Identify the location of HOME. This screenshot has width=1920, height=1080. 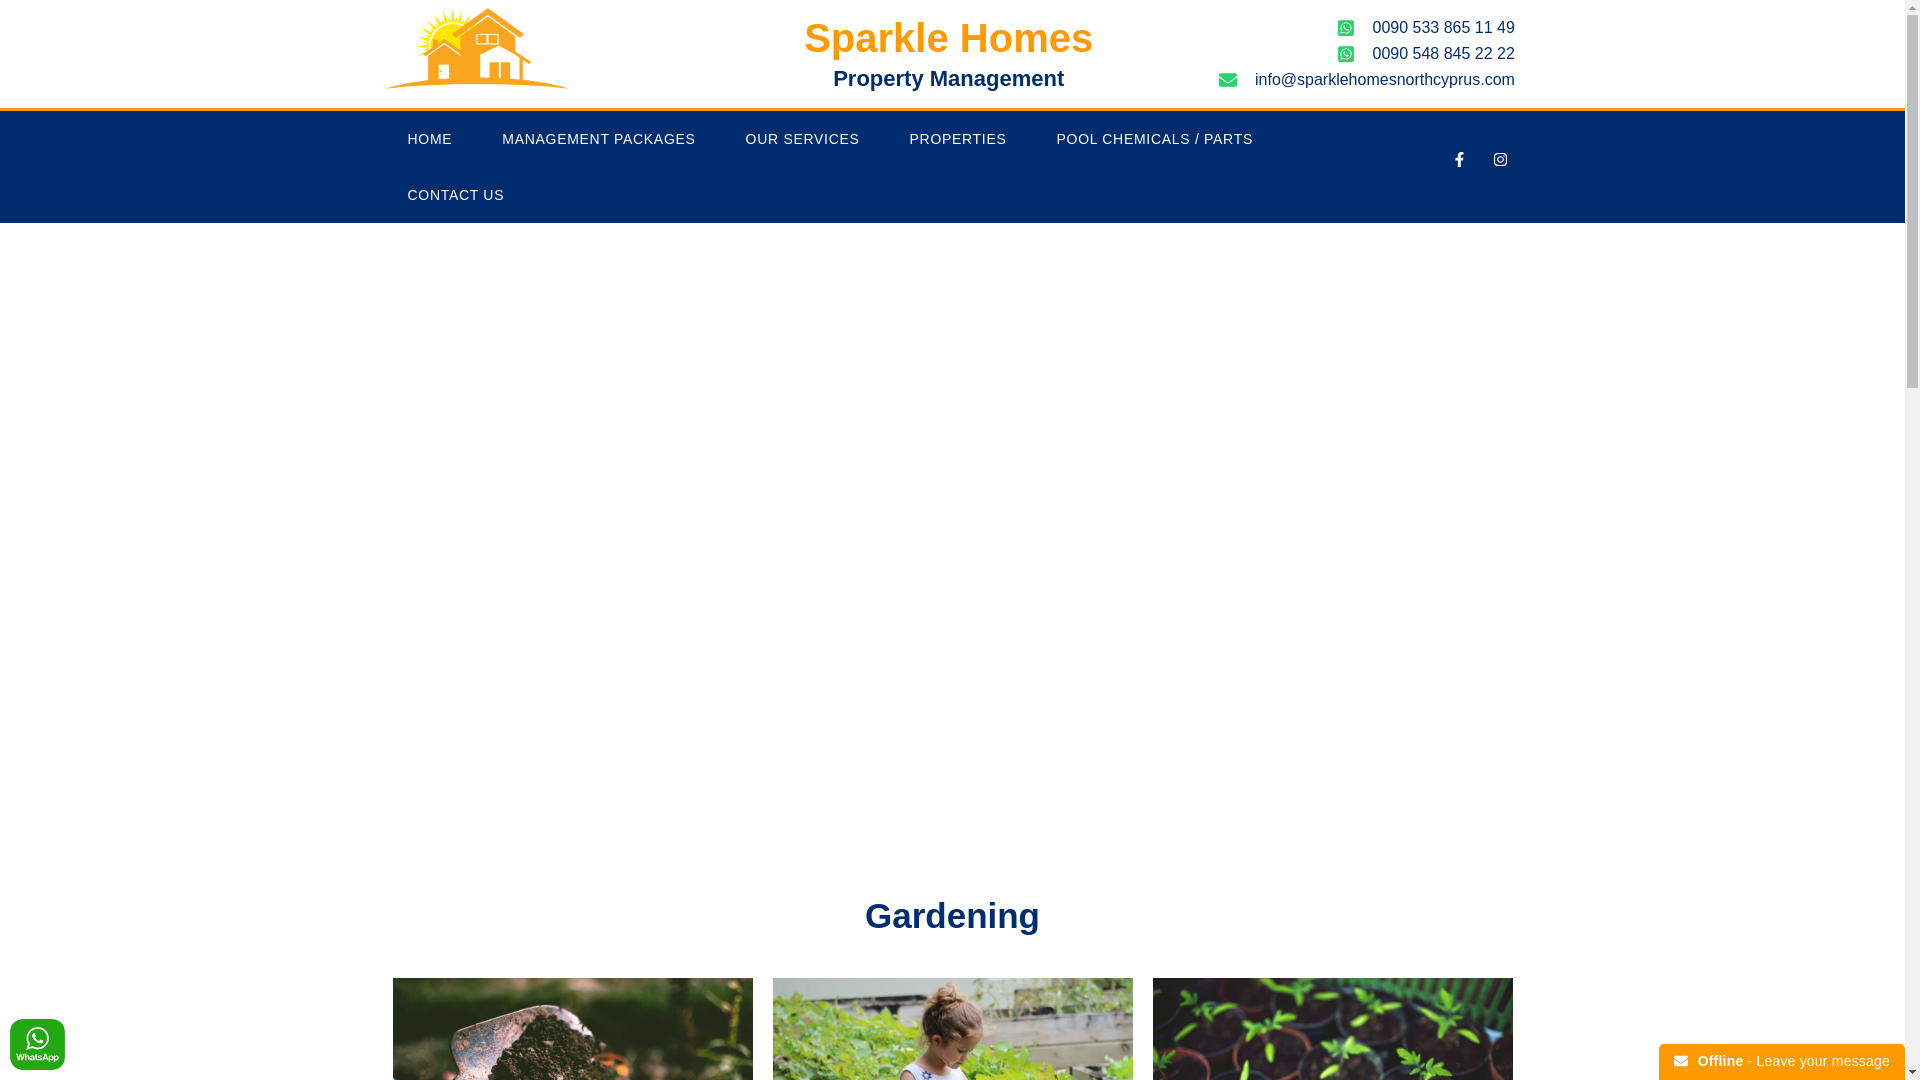
(429, 139).